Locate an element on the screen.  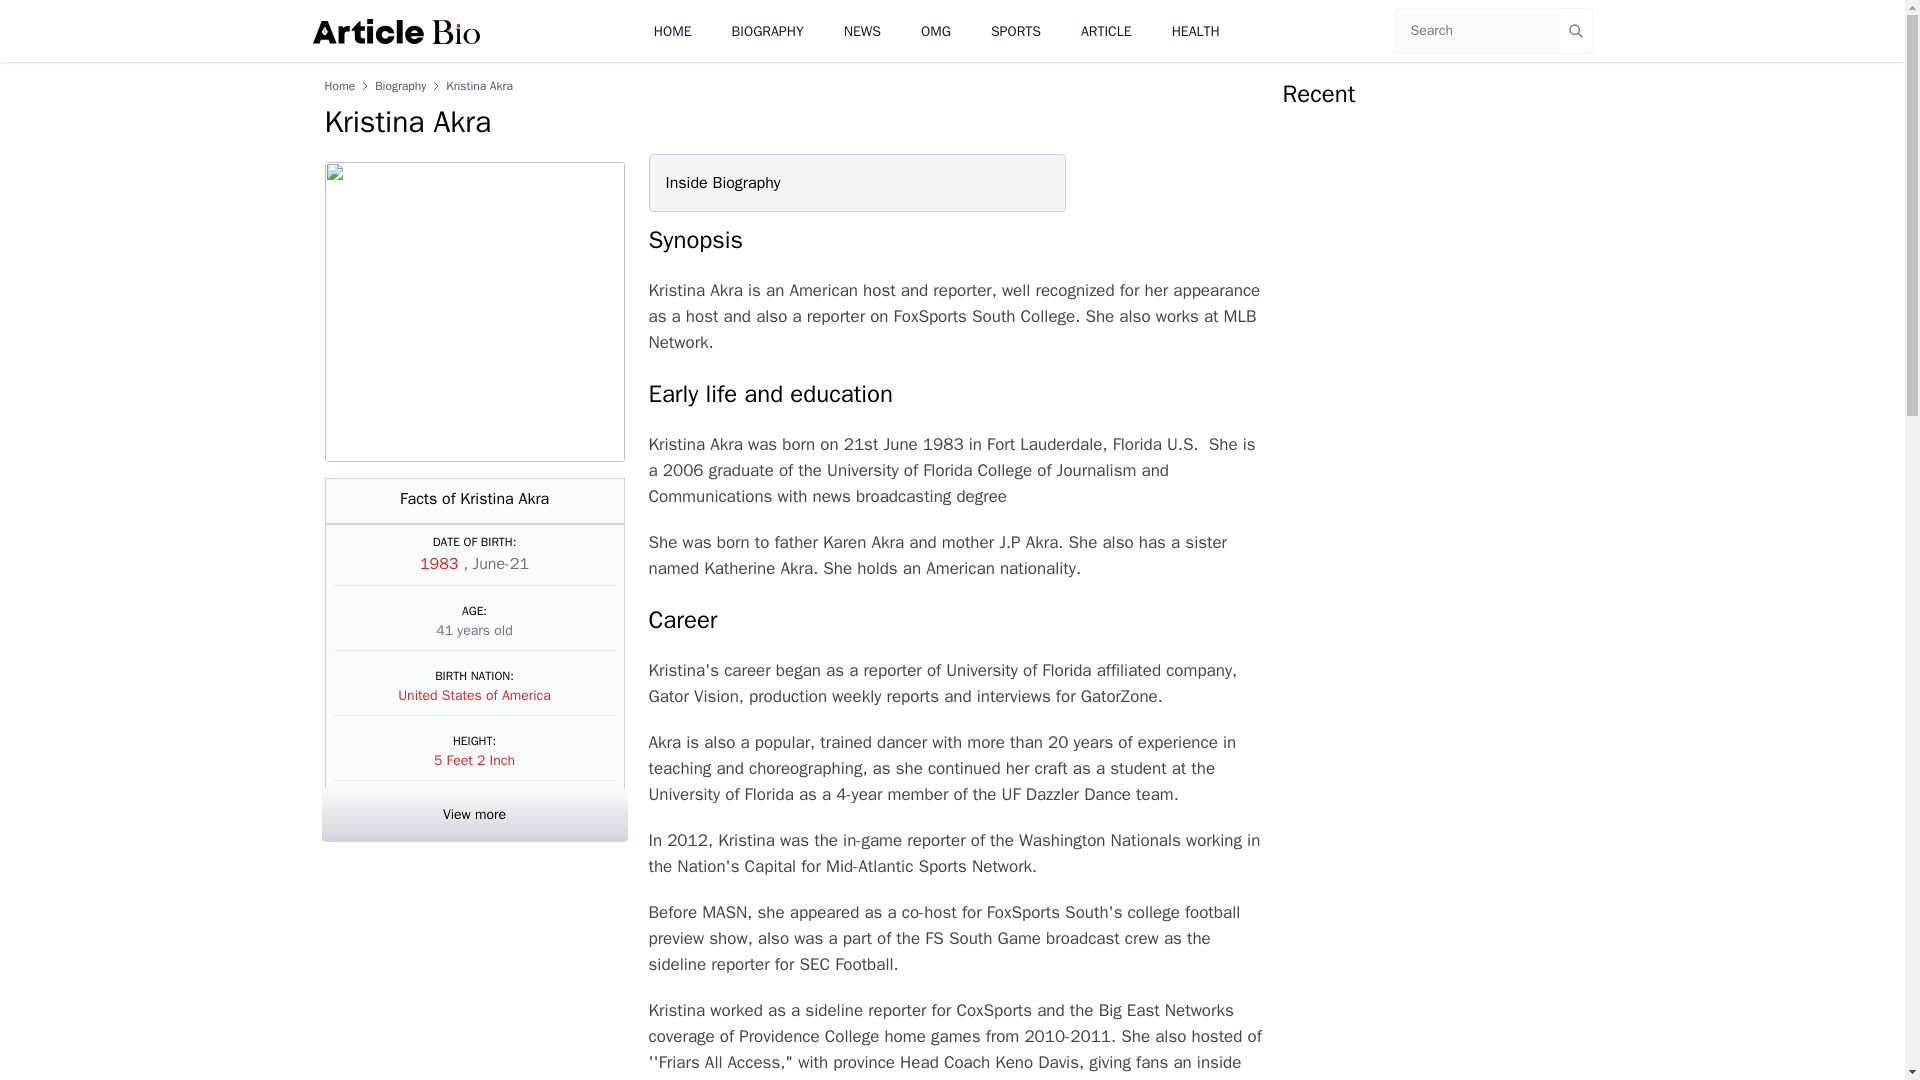
United States of America is located at coordinates (474, 695).